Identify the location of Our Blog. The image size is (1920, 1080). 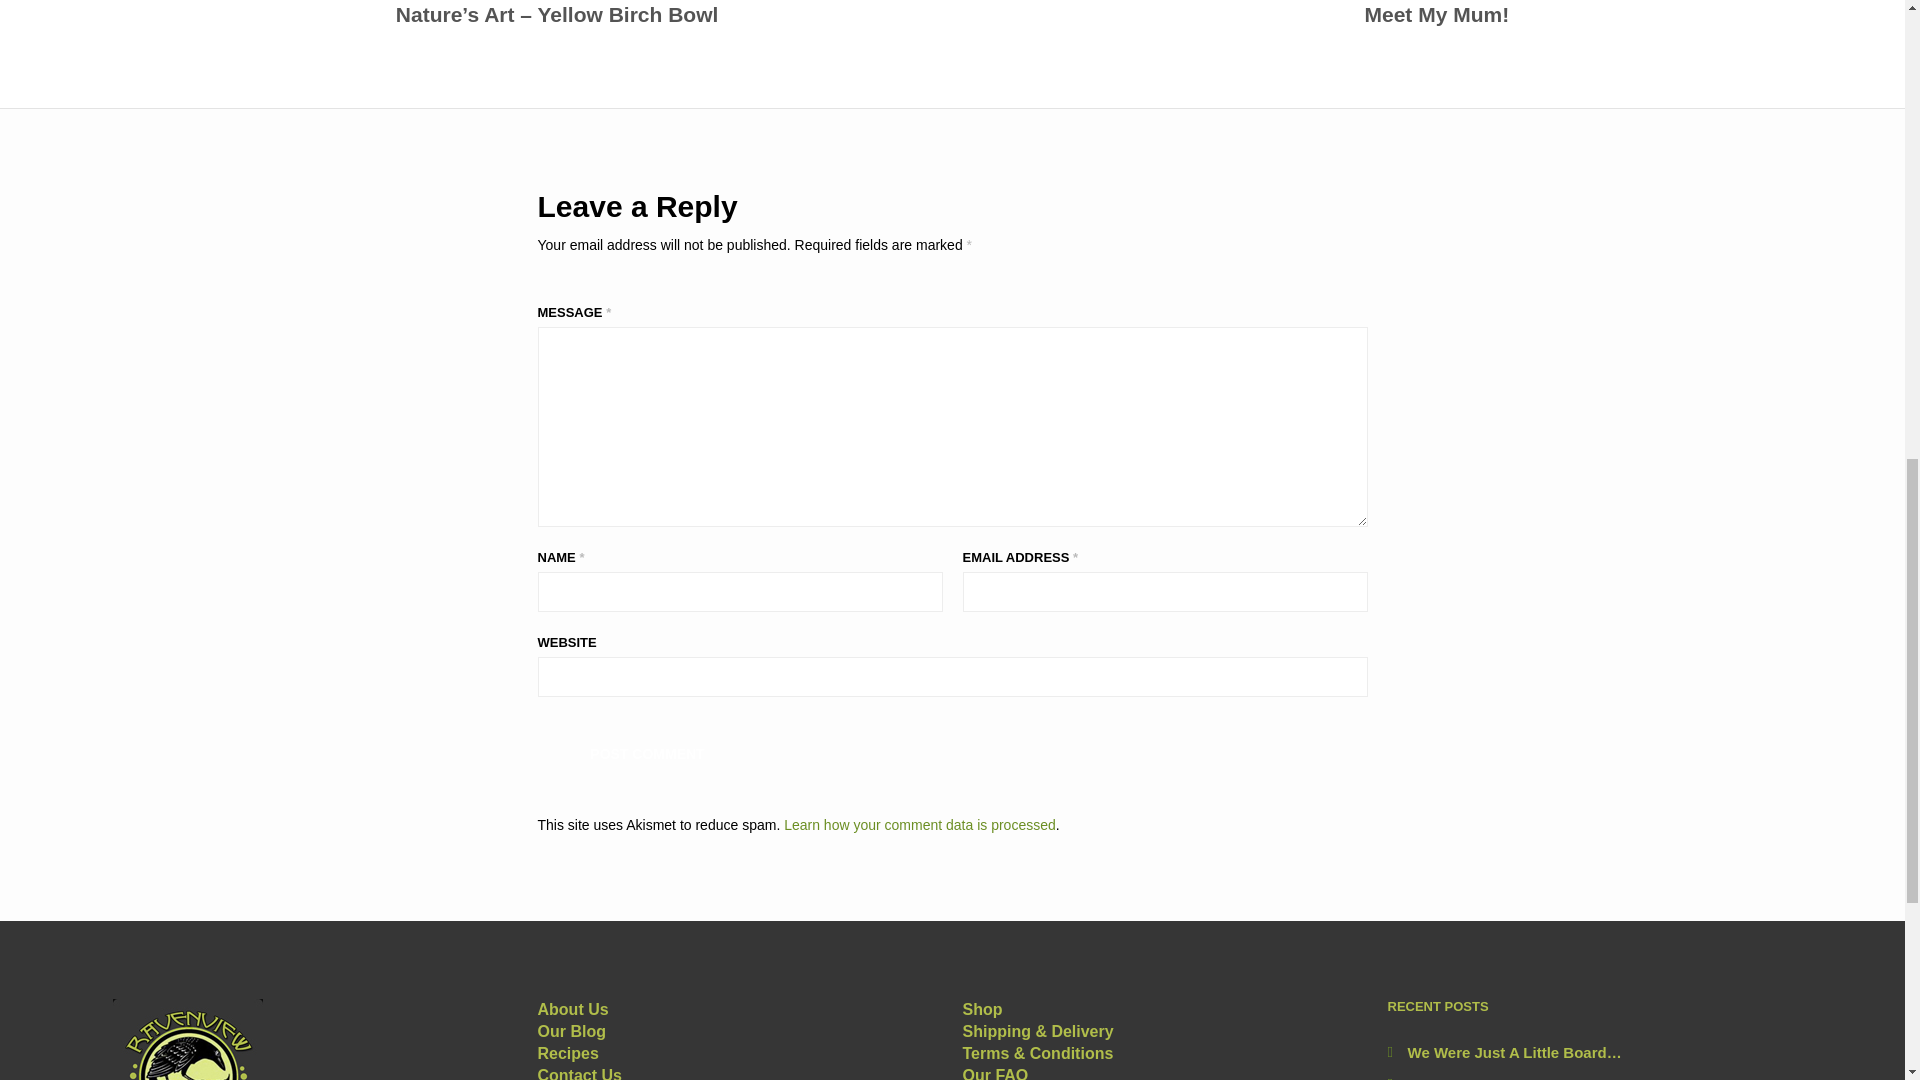
(648, 752).